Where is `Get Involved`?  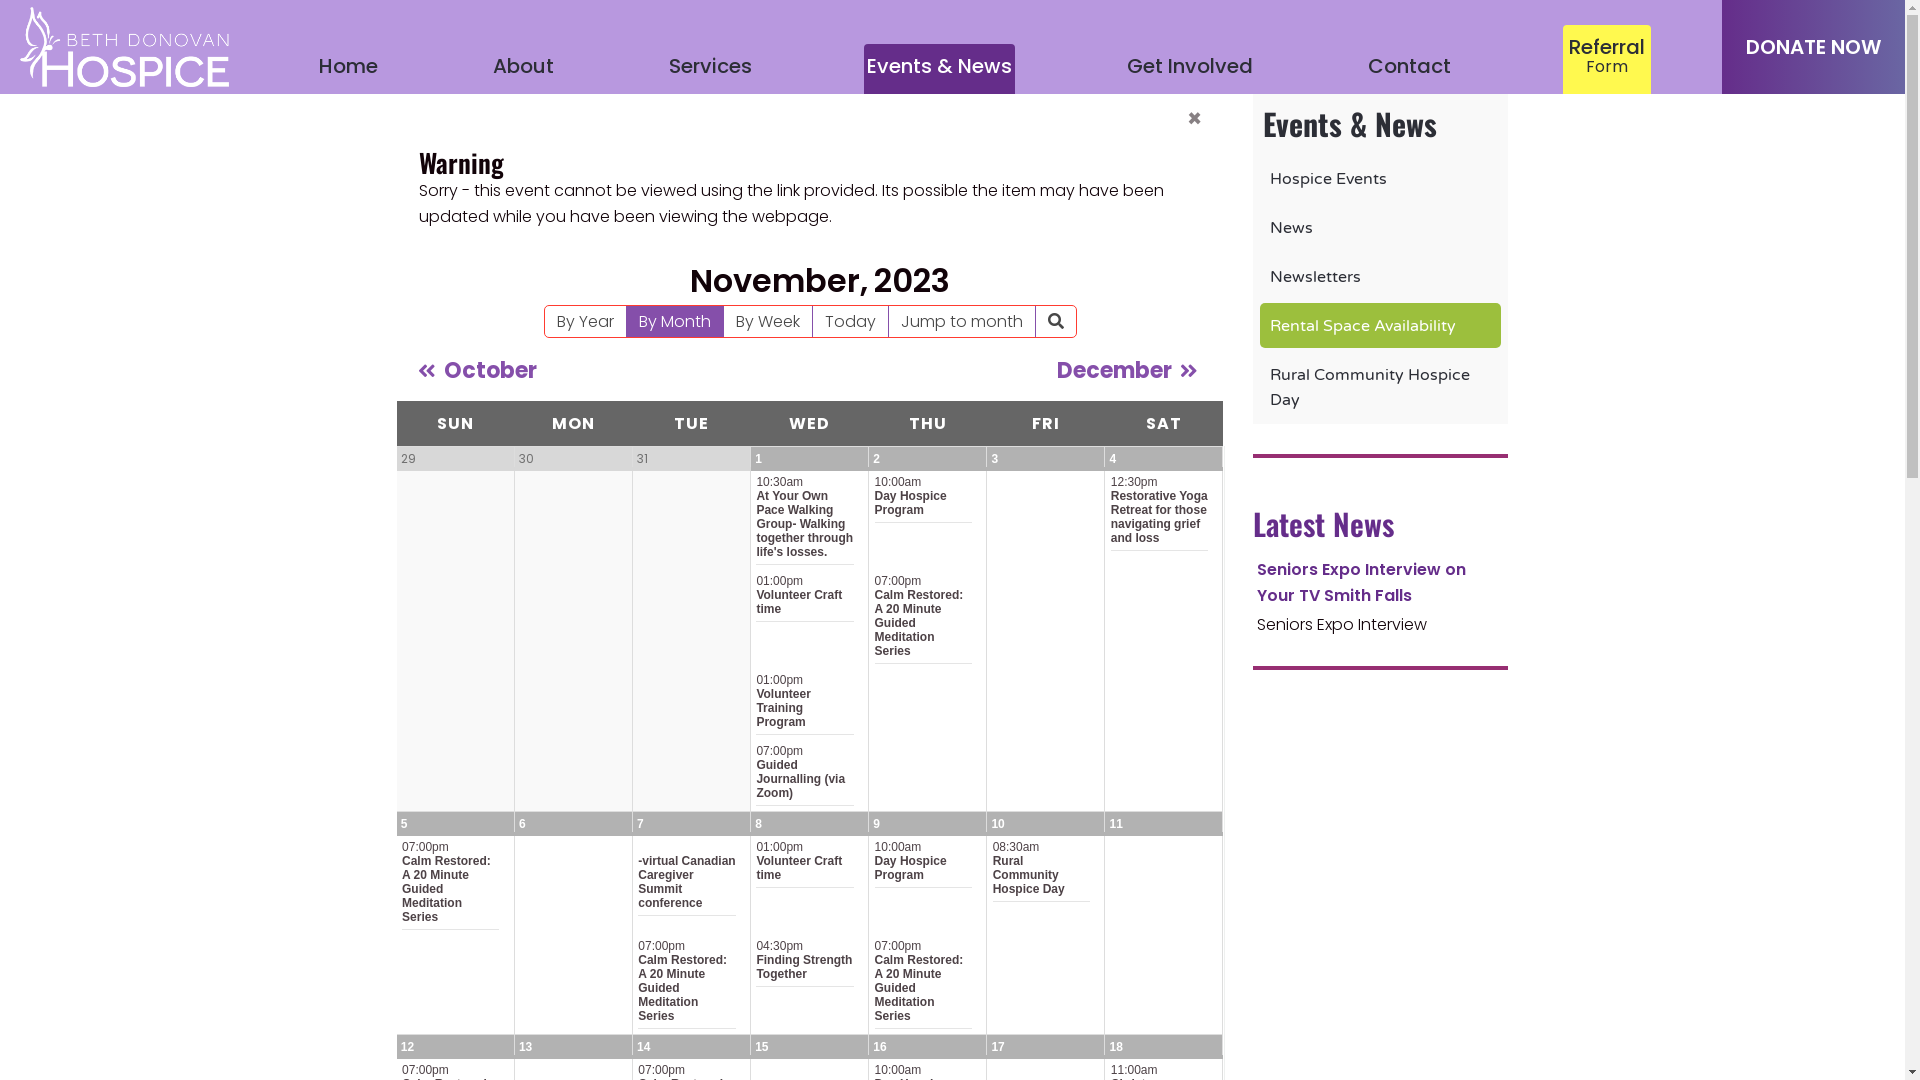 Get Involved is located at coordinates (1190, 69).